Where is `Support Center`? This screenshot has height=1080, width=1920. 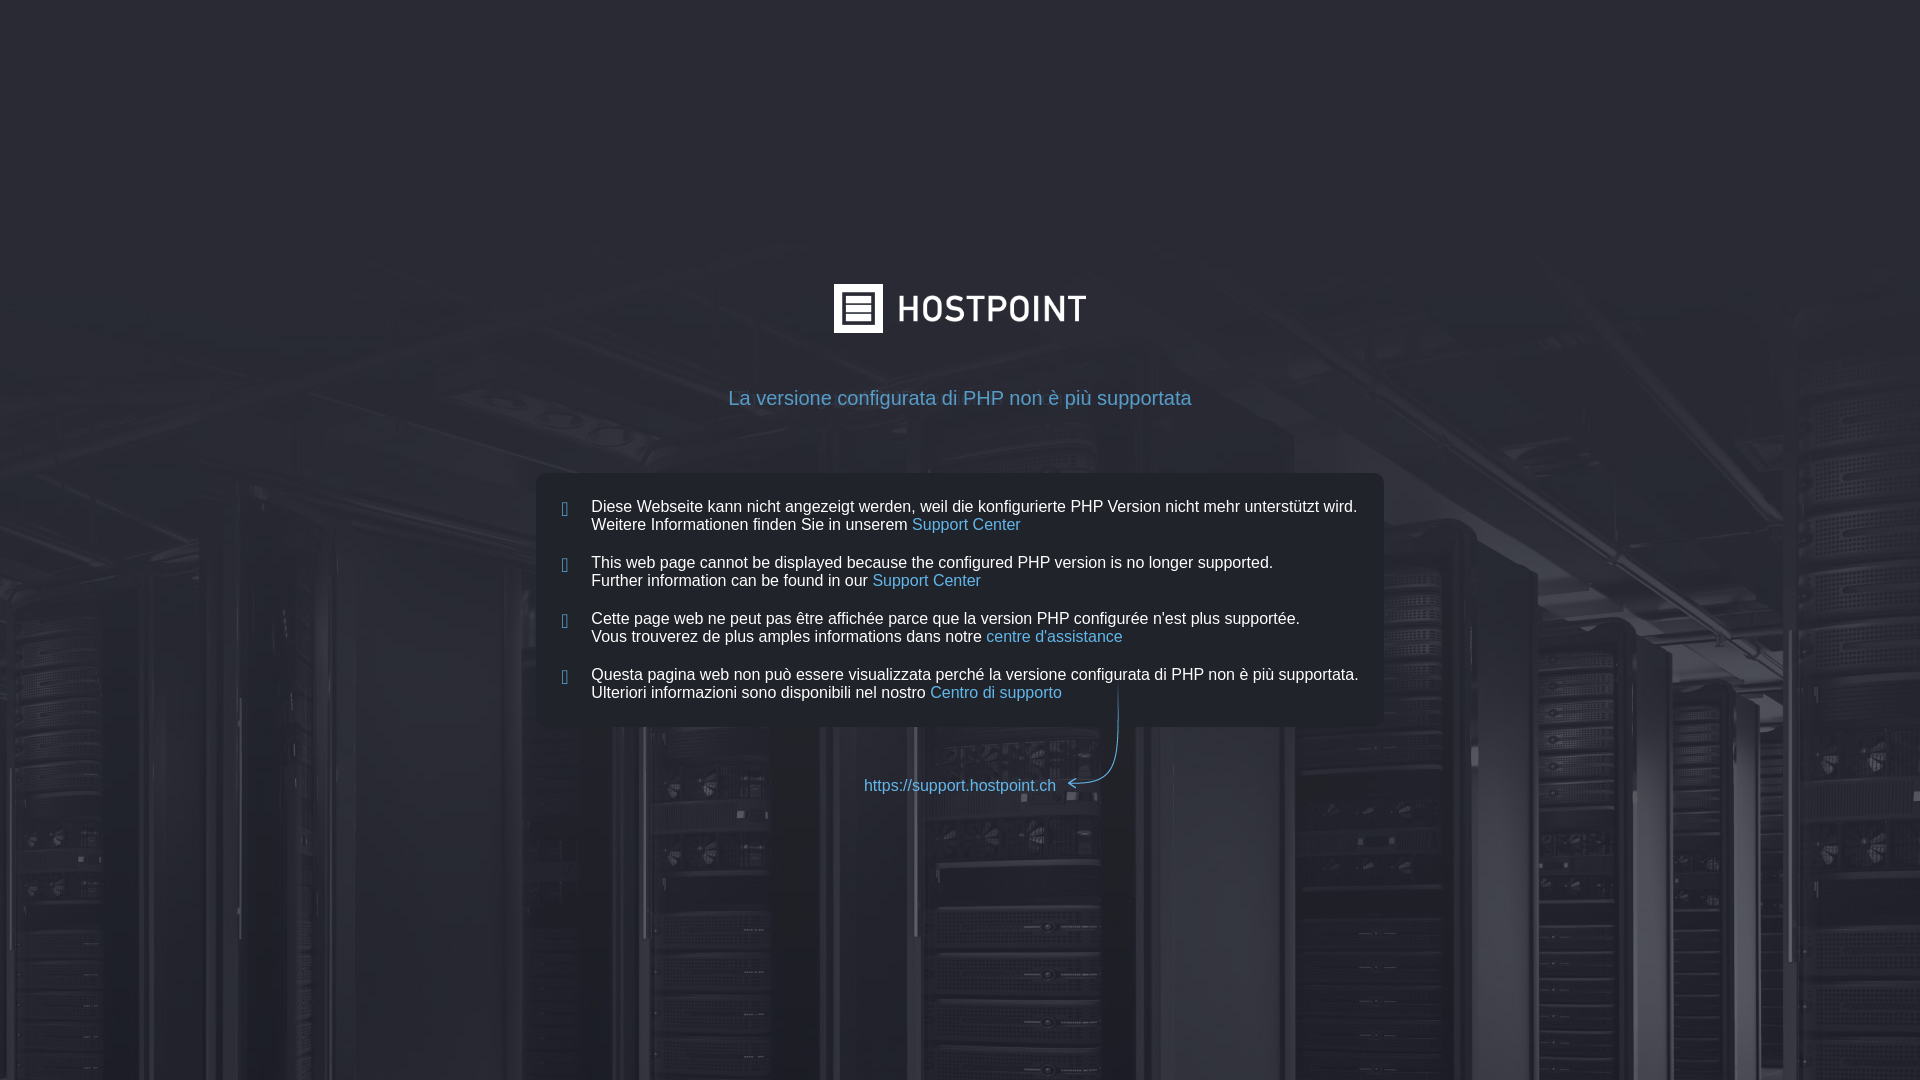 Support Center is located at coordinates (966, 524).